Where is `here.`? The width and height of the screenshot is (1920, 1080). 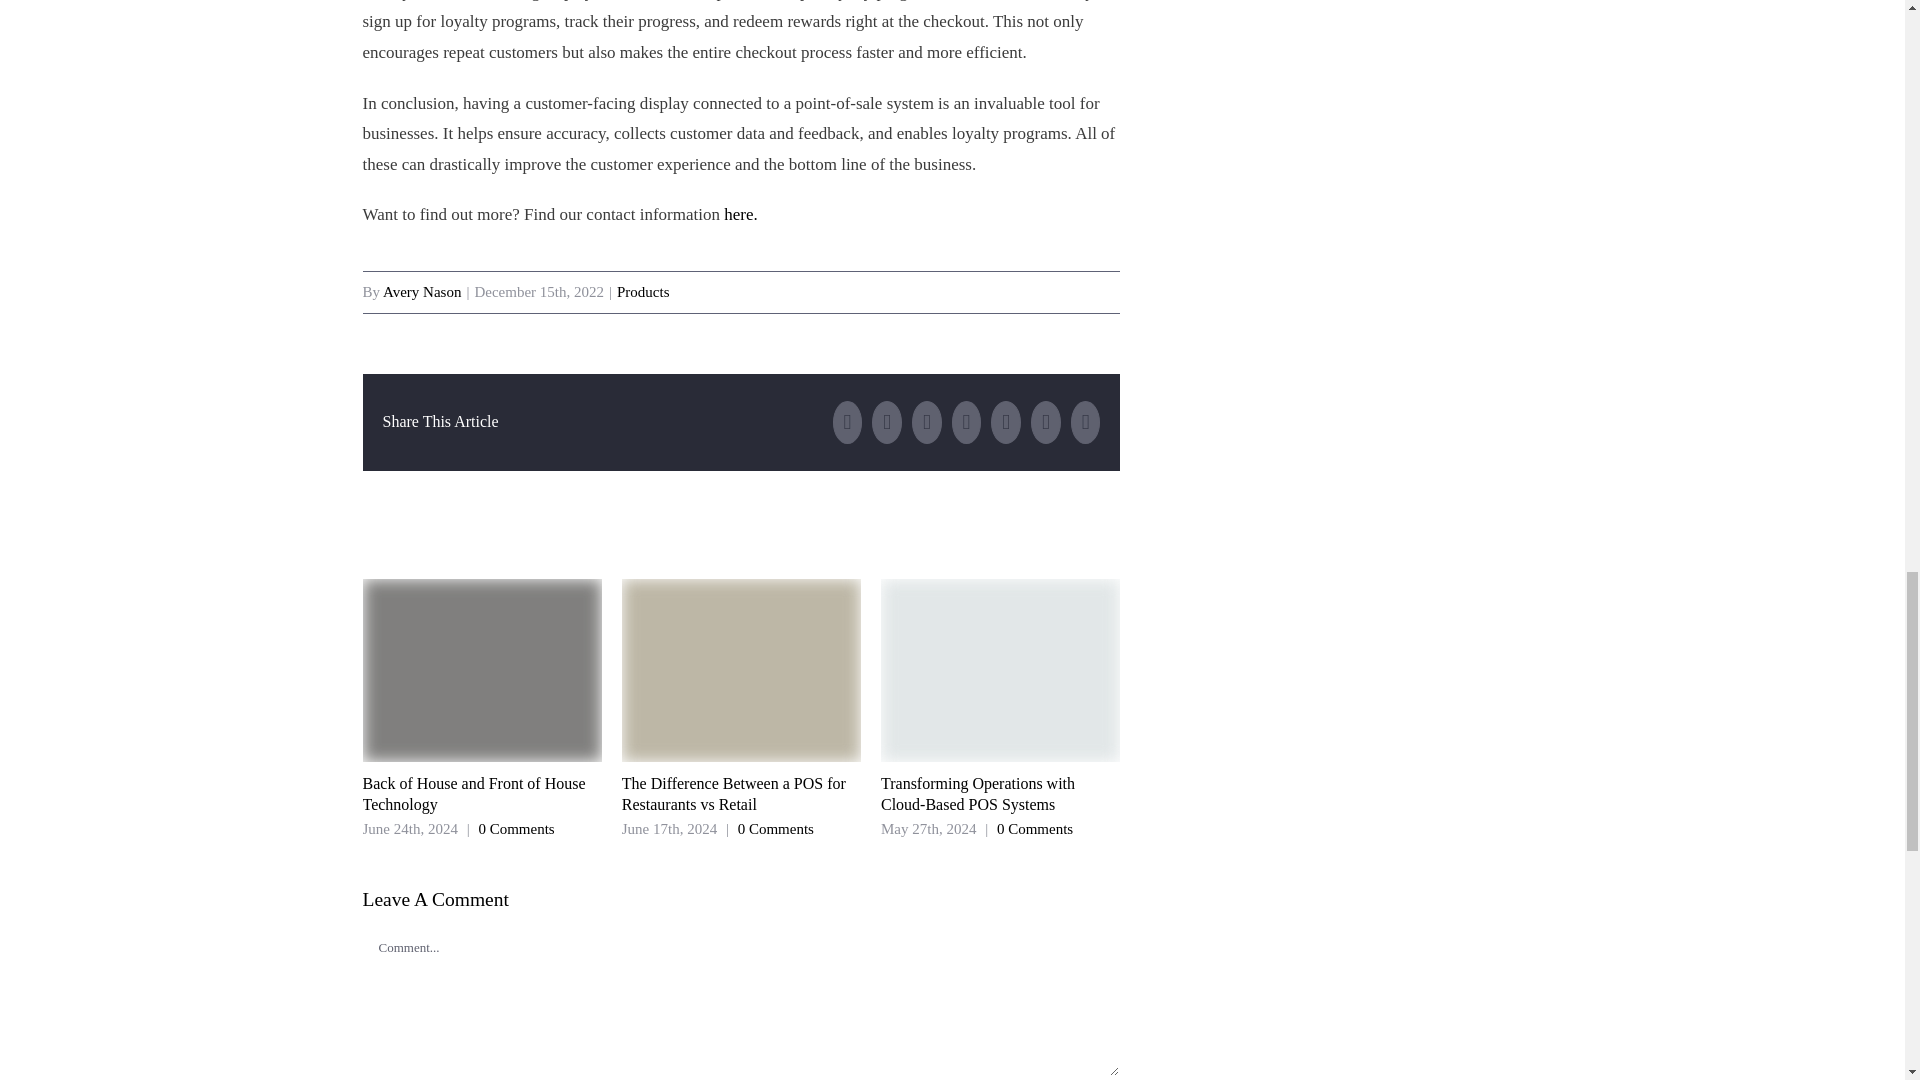 here. is located at coordinates (740, 214).